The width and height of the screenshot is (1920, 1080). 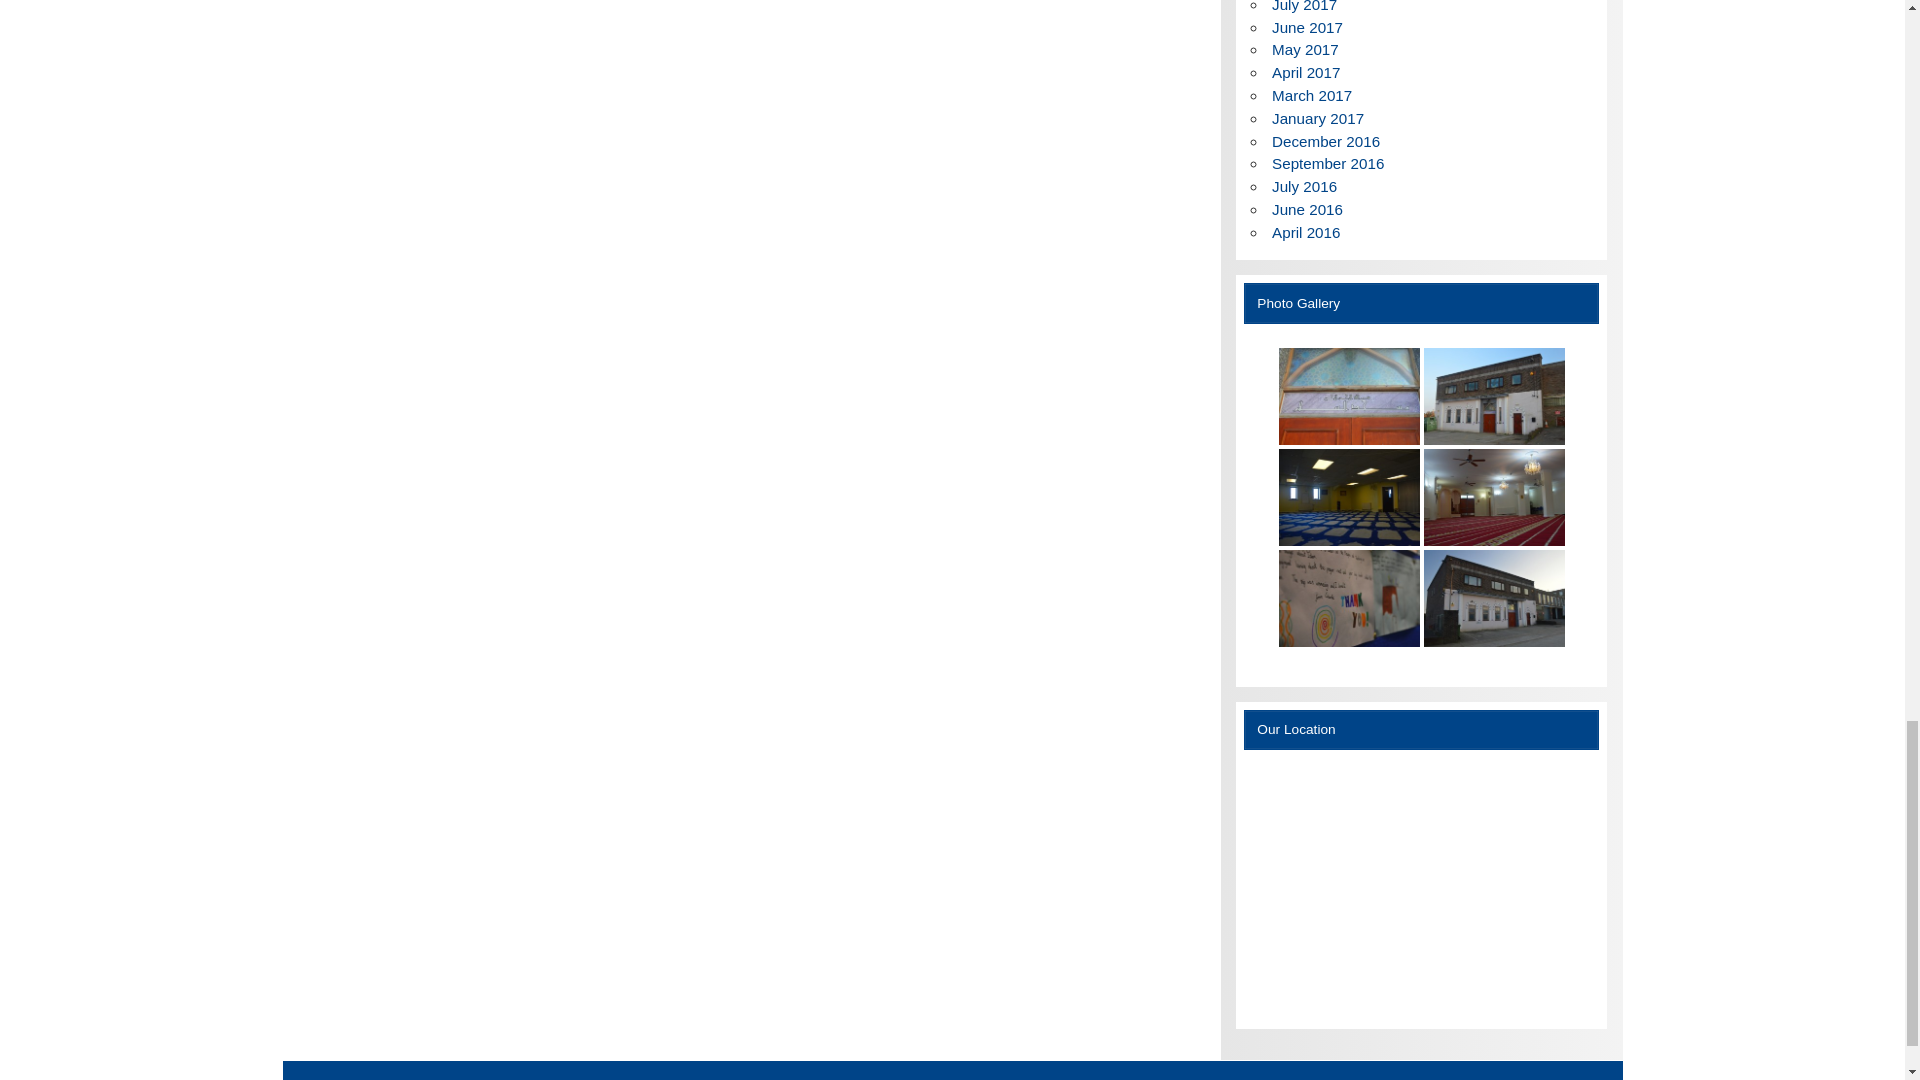 What do you see at coordinates (1494, 598) in the screenshot?
I see `Untitled-1       ` at bounding box center [1494, 598].